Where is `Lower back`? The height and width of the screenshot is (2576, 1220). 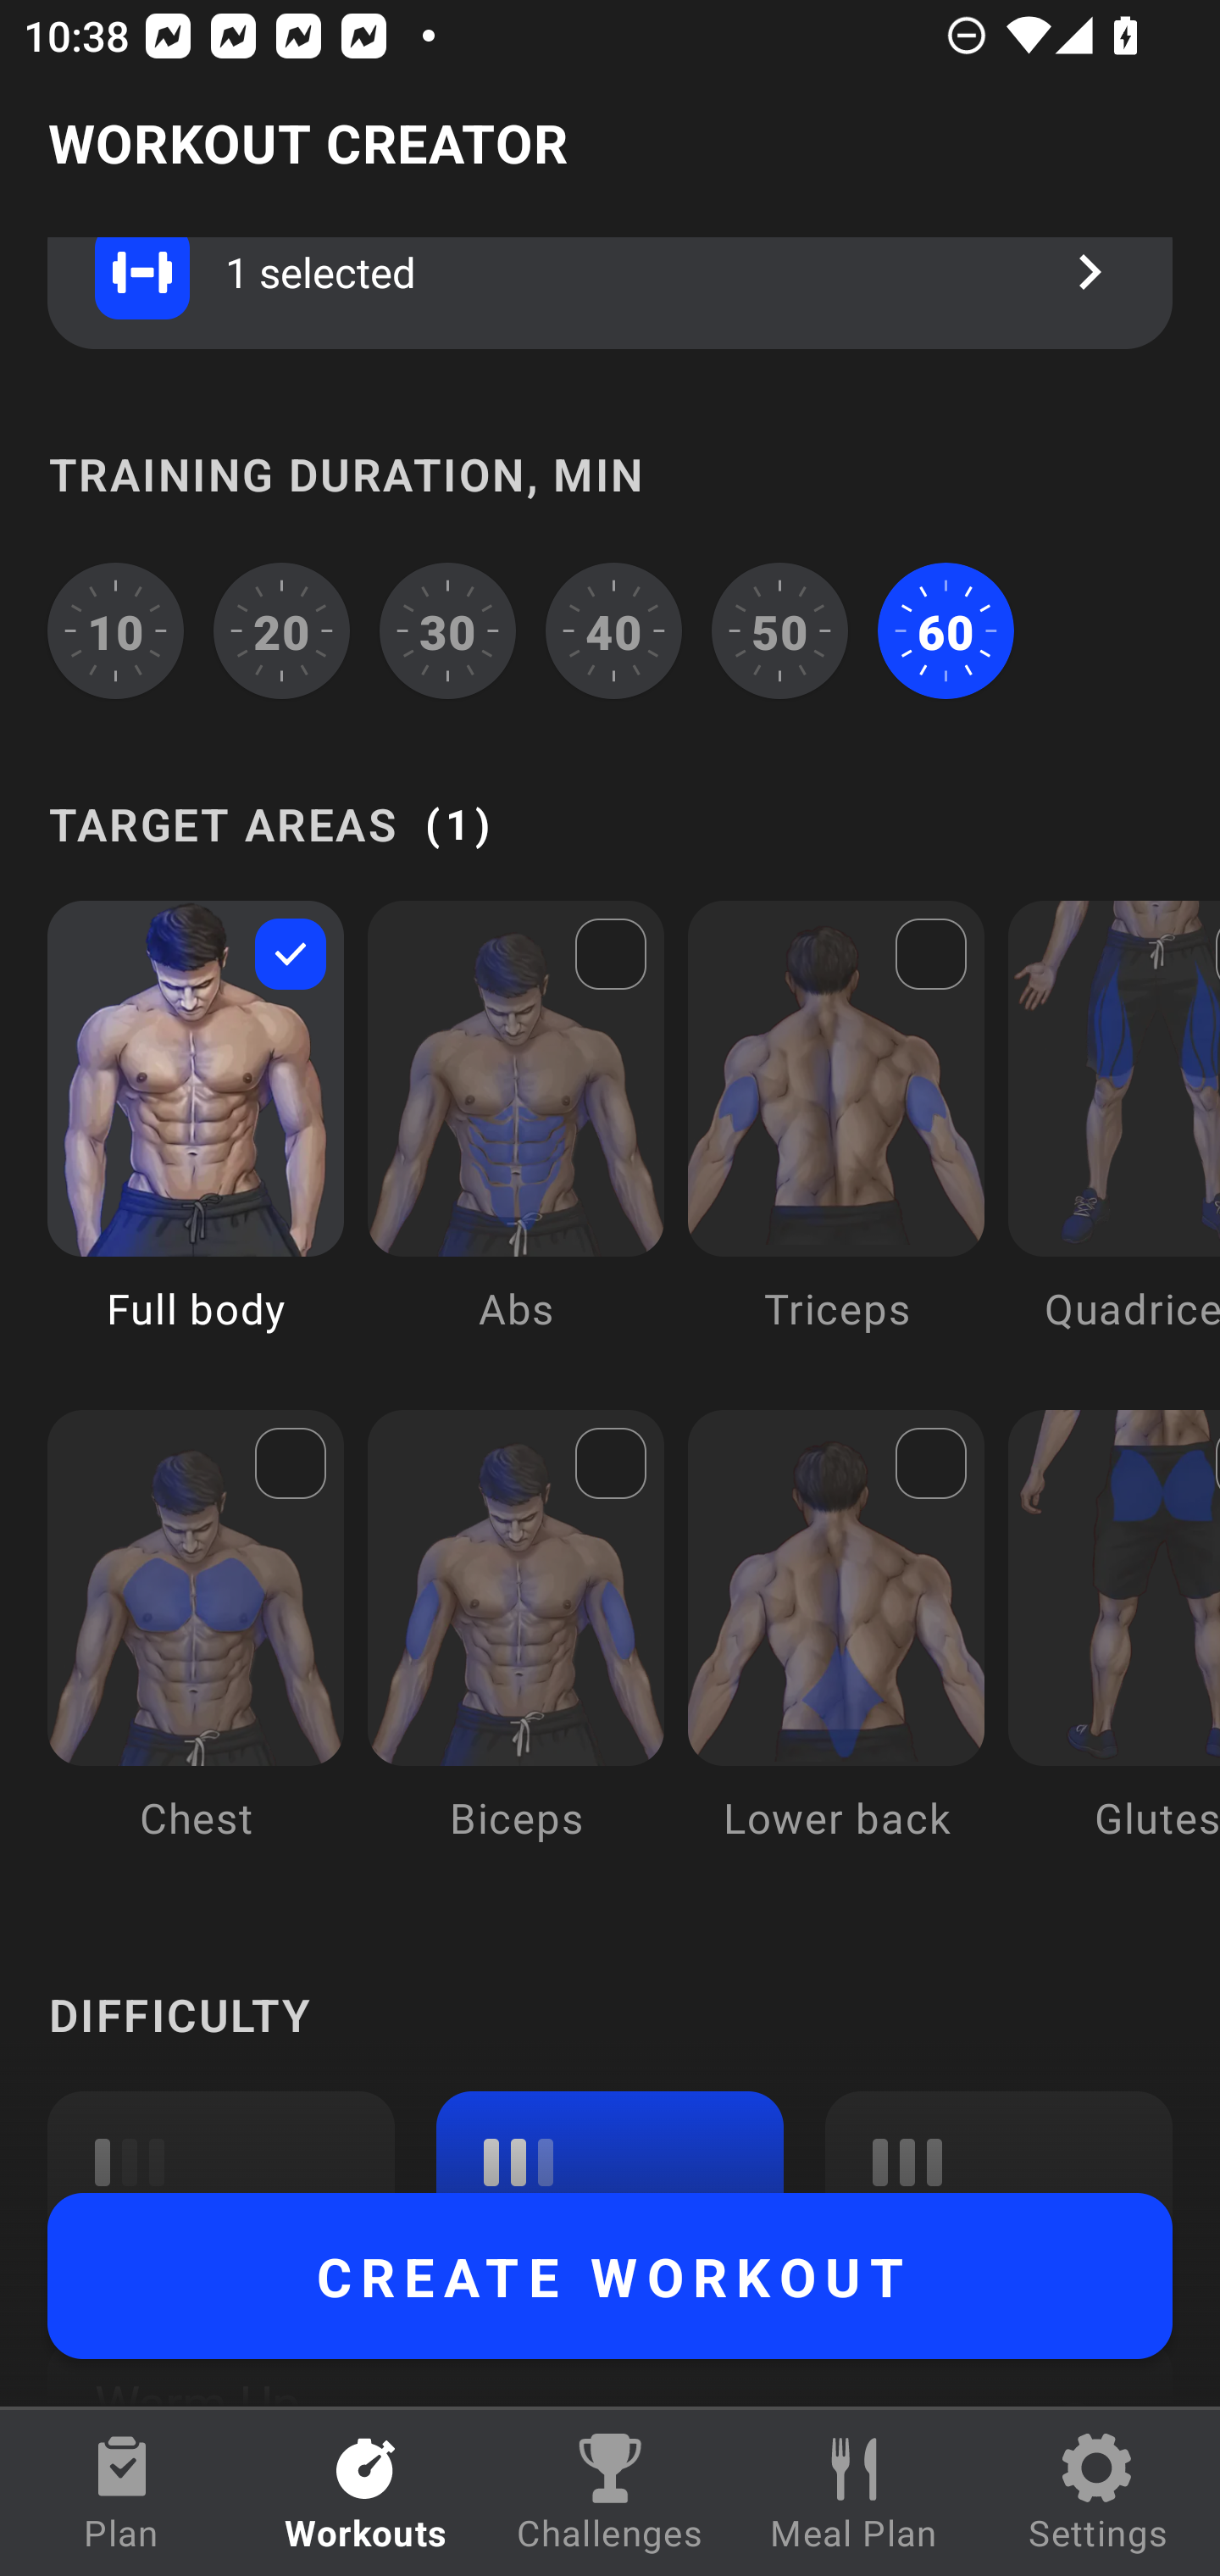 Lower back is located at coordinates (836, 1649).